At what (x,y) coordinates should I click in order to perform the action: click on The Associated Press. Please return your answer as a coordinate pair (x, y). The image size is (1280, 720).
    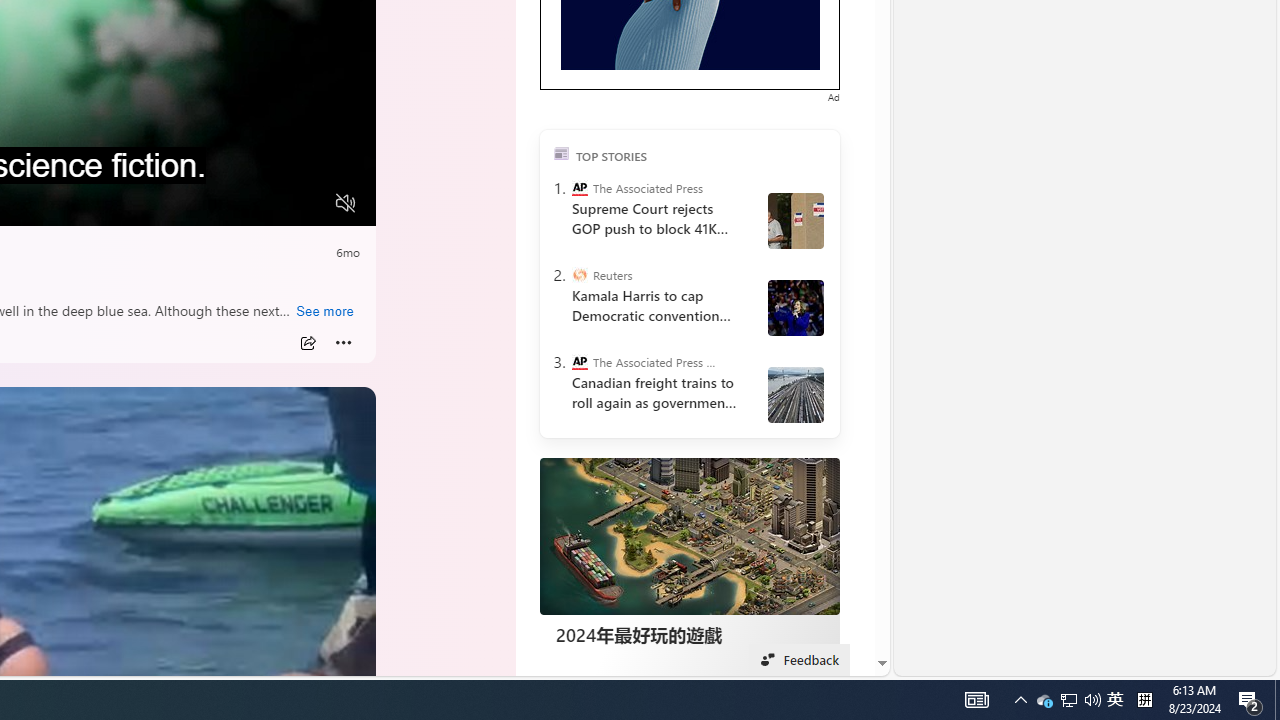
    Looking at the image, I should click on (580, 188).